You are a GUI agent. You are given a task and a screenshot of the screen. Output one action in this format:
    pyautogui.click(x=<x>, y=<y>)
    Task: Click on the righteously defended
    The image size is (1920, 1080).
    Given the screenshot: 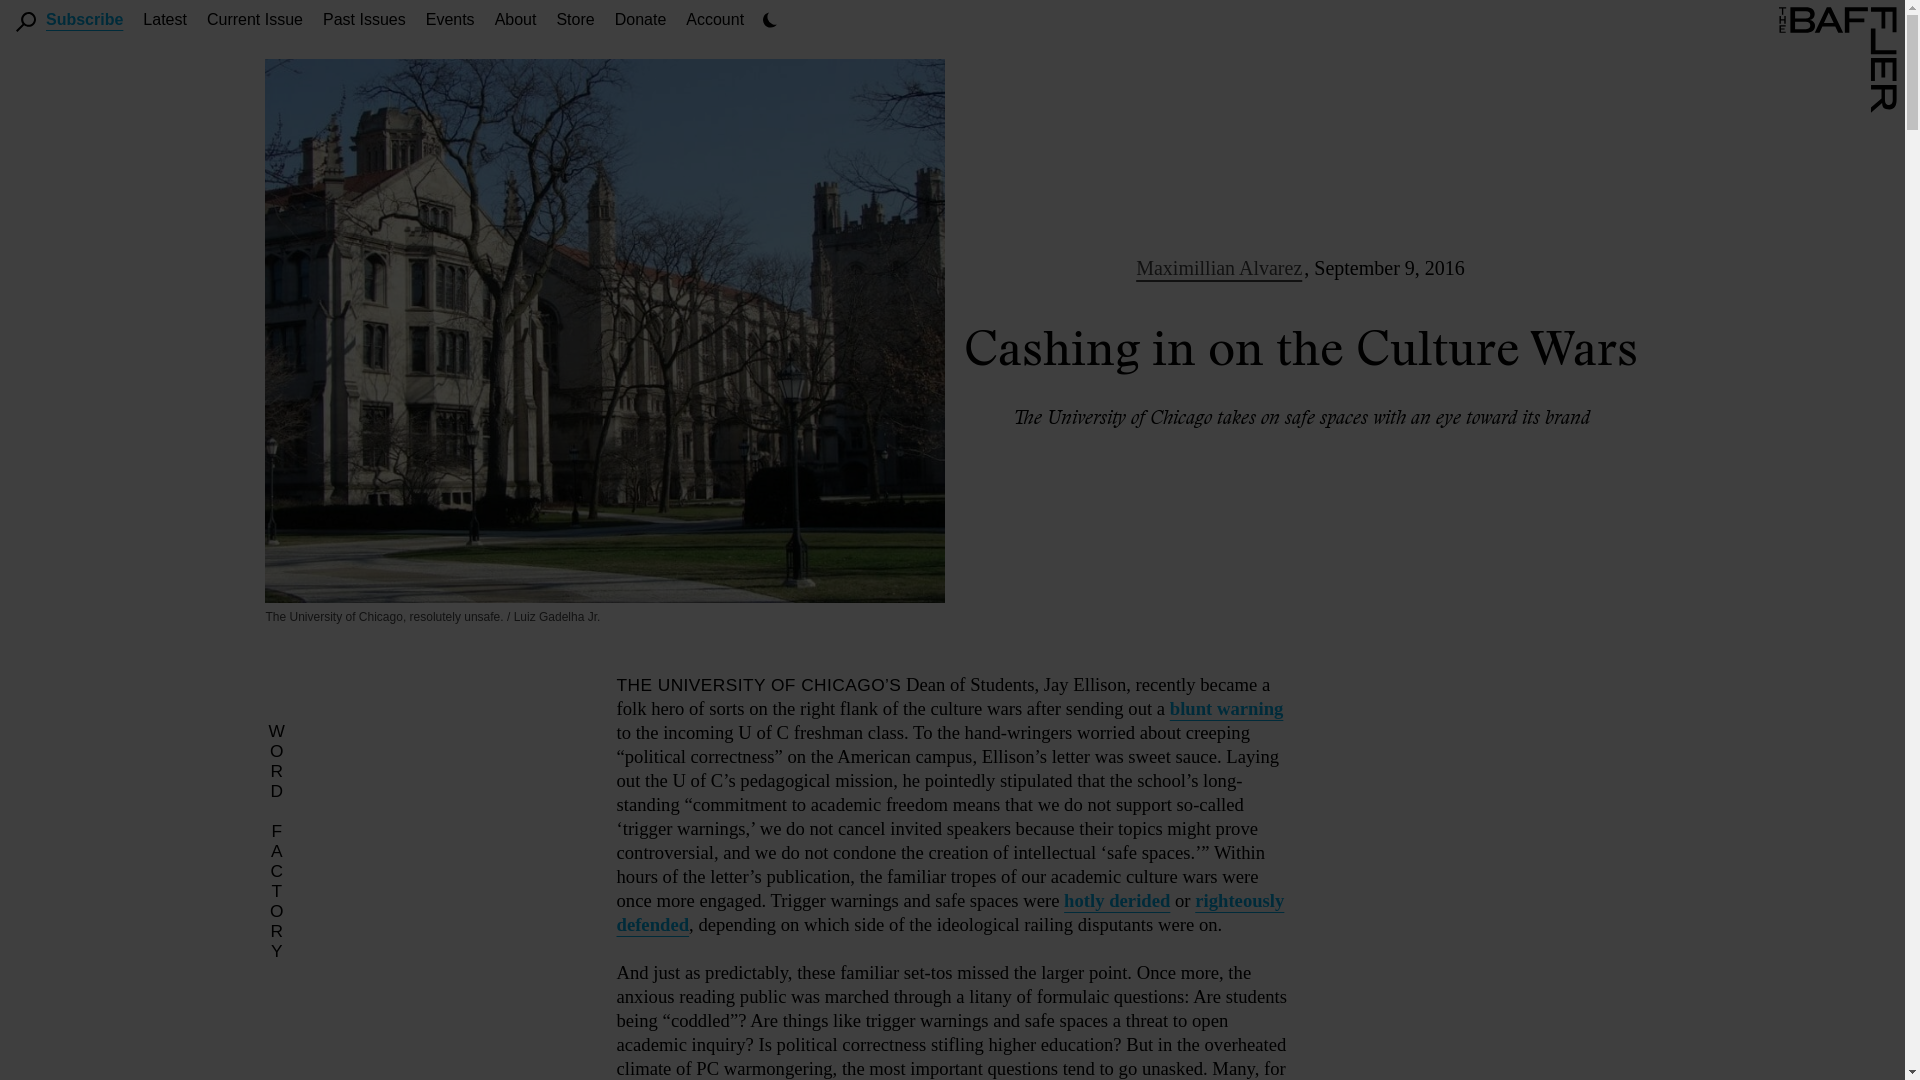 What is the action you would take?
    pyautogui.click(x=950, y=912)
    